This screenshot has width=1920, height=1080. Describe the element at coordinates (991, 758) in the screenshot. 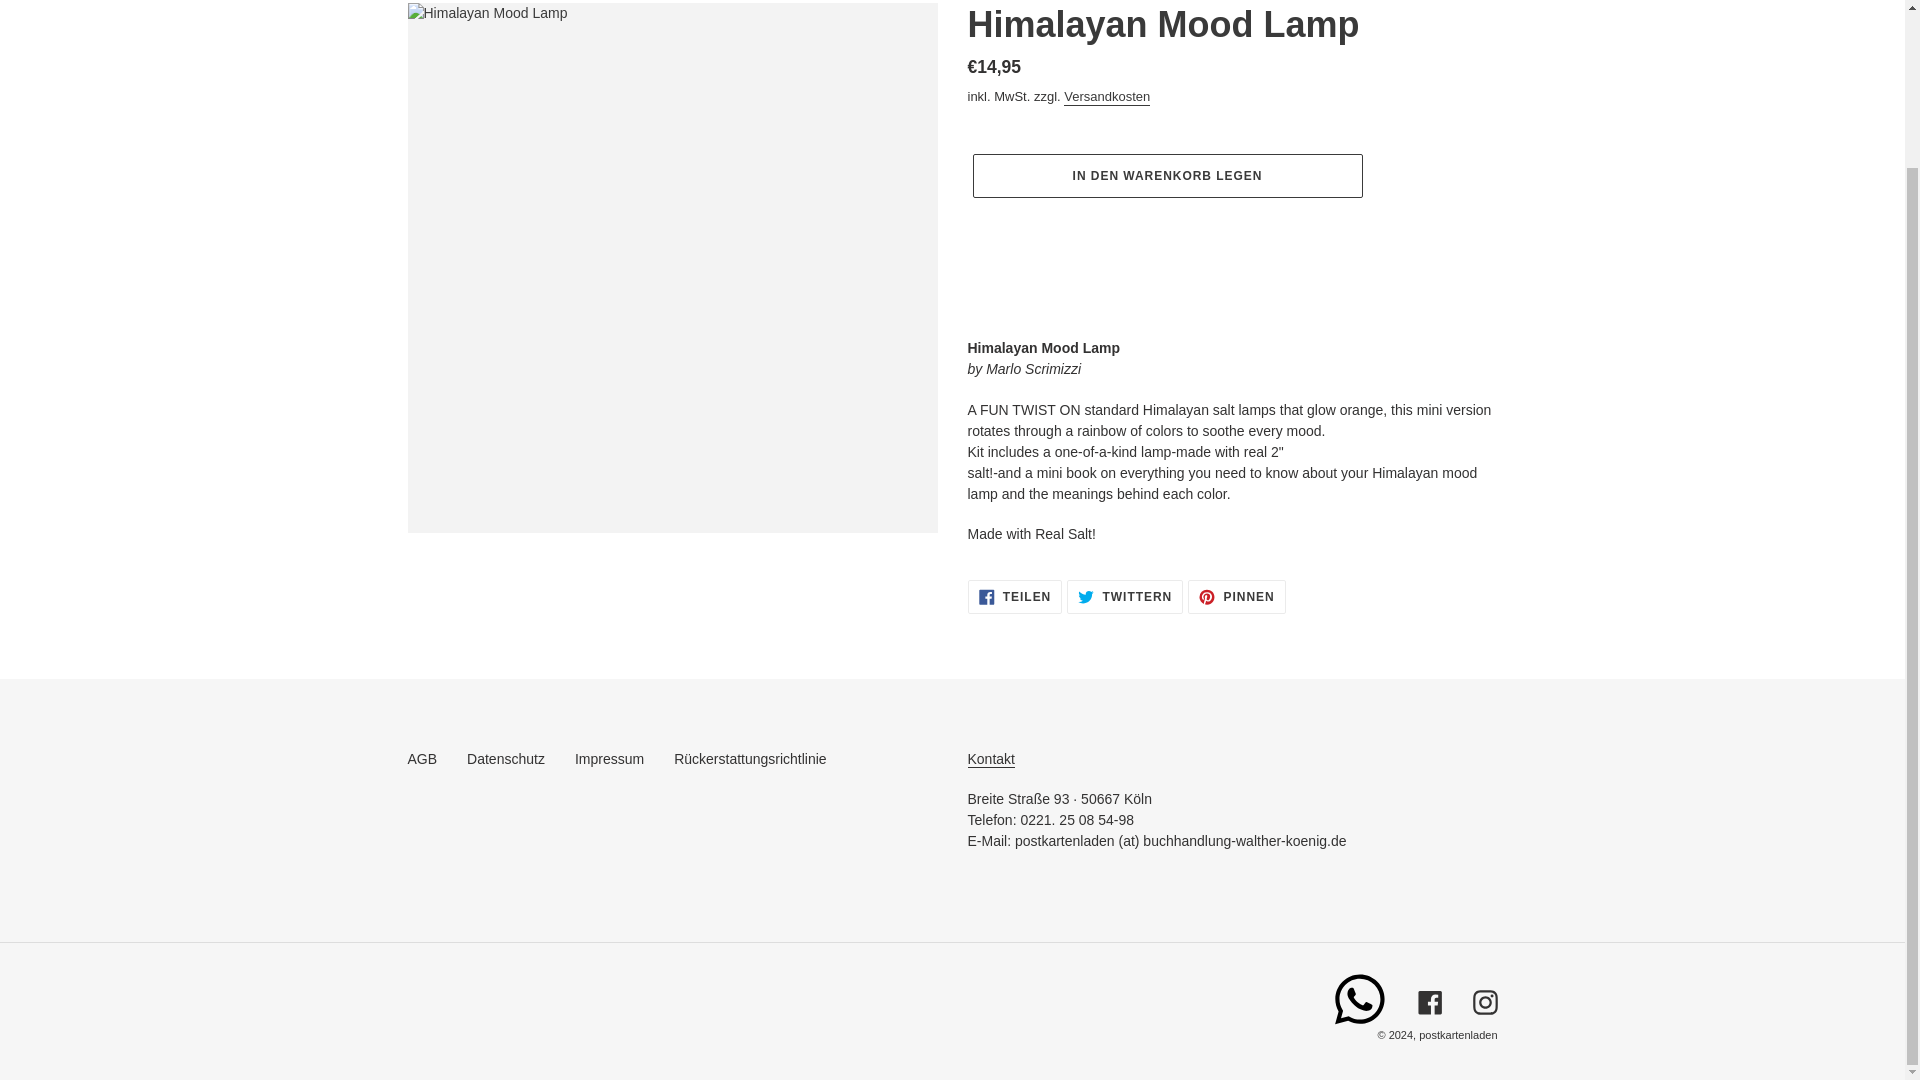

I see `Kontakt` at that location.